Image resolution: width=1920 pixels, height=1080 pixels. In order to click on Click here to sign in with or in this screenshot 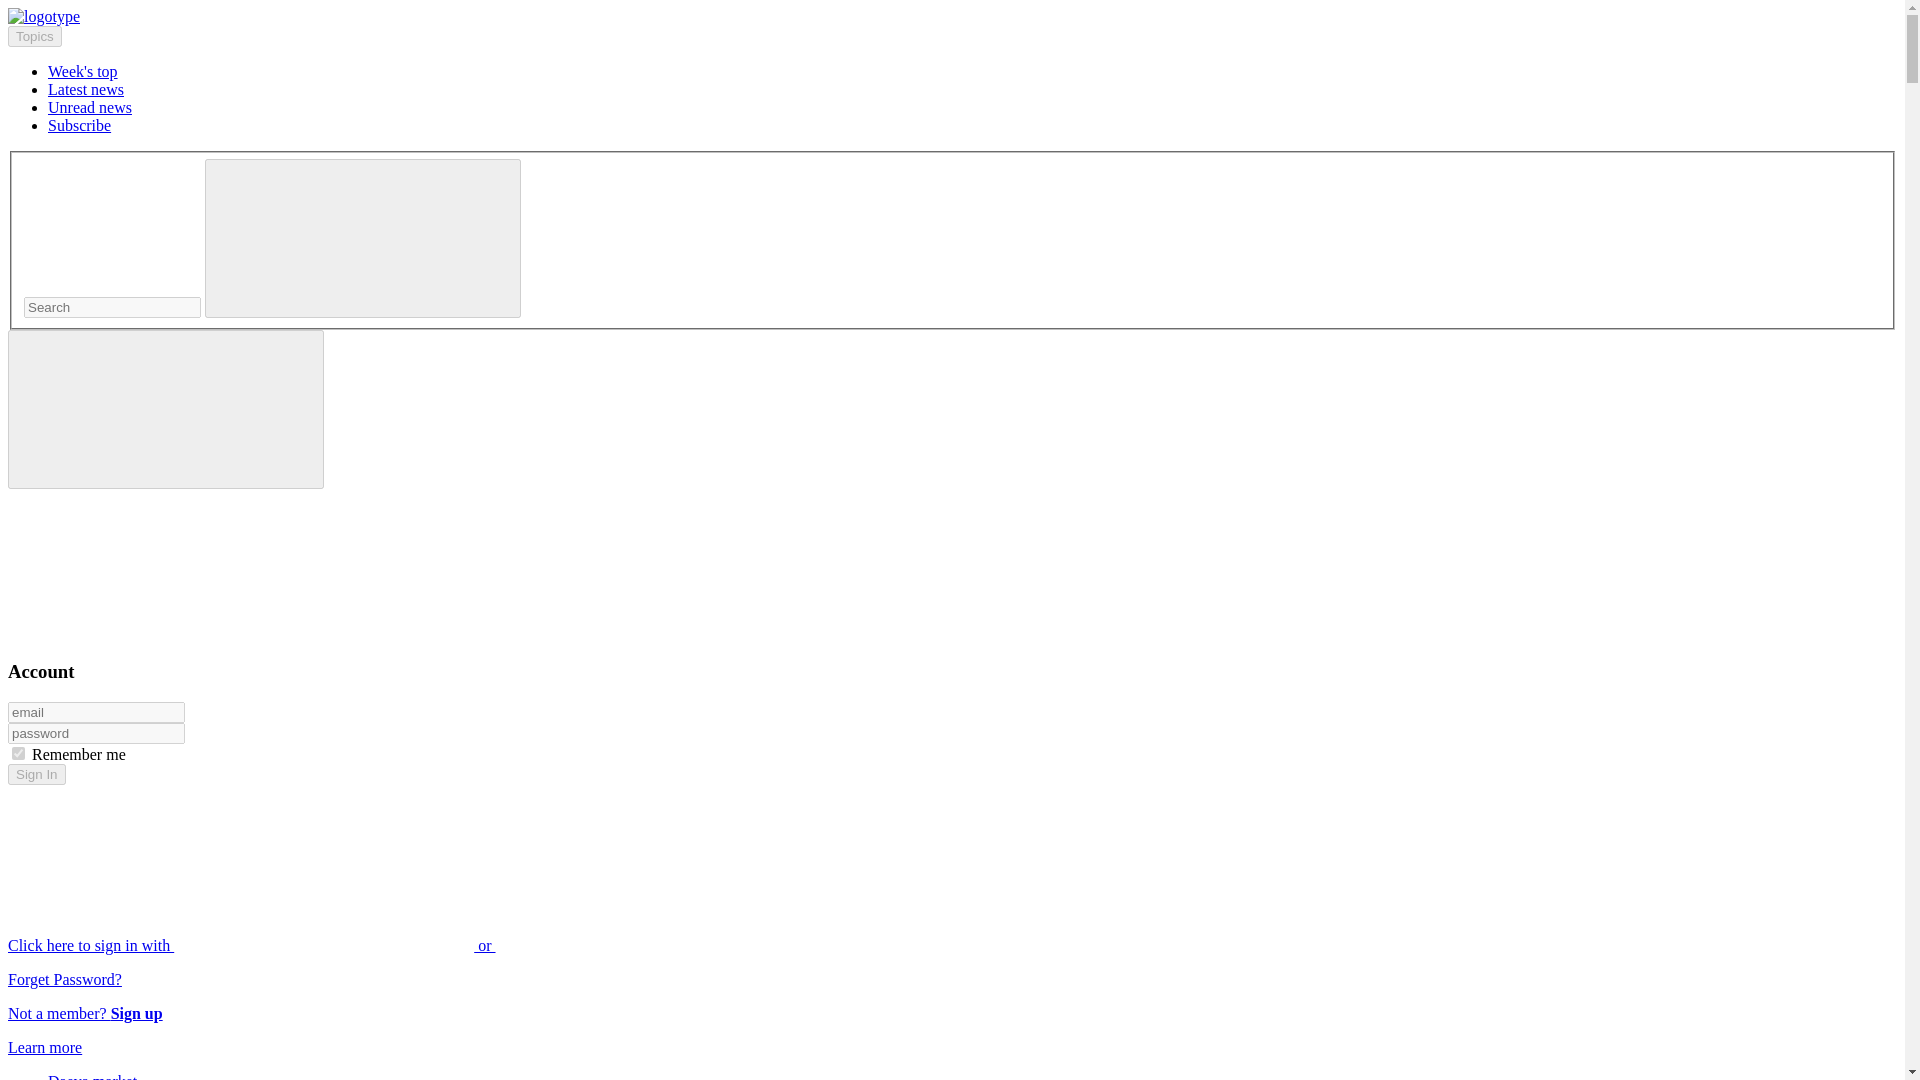, I will do `click(402, 945)`.